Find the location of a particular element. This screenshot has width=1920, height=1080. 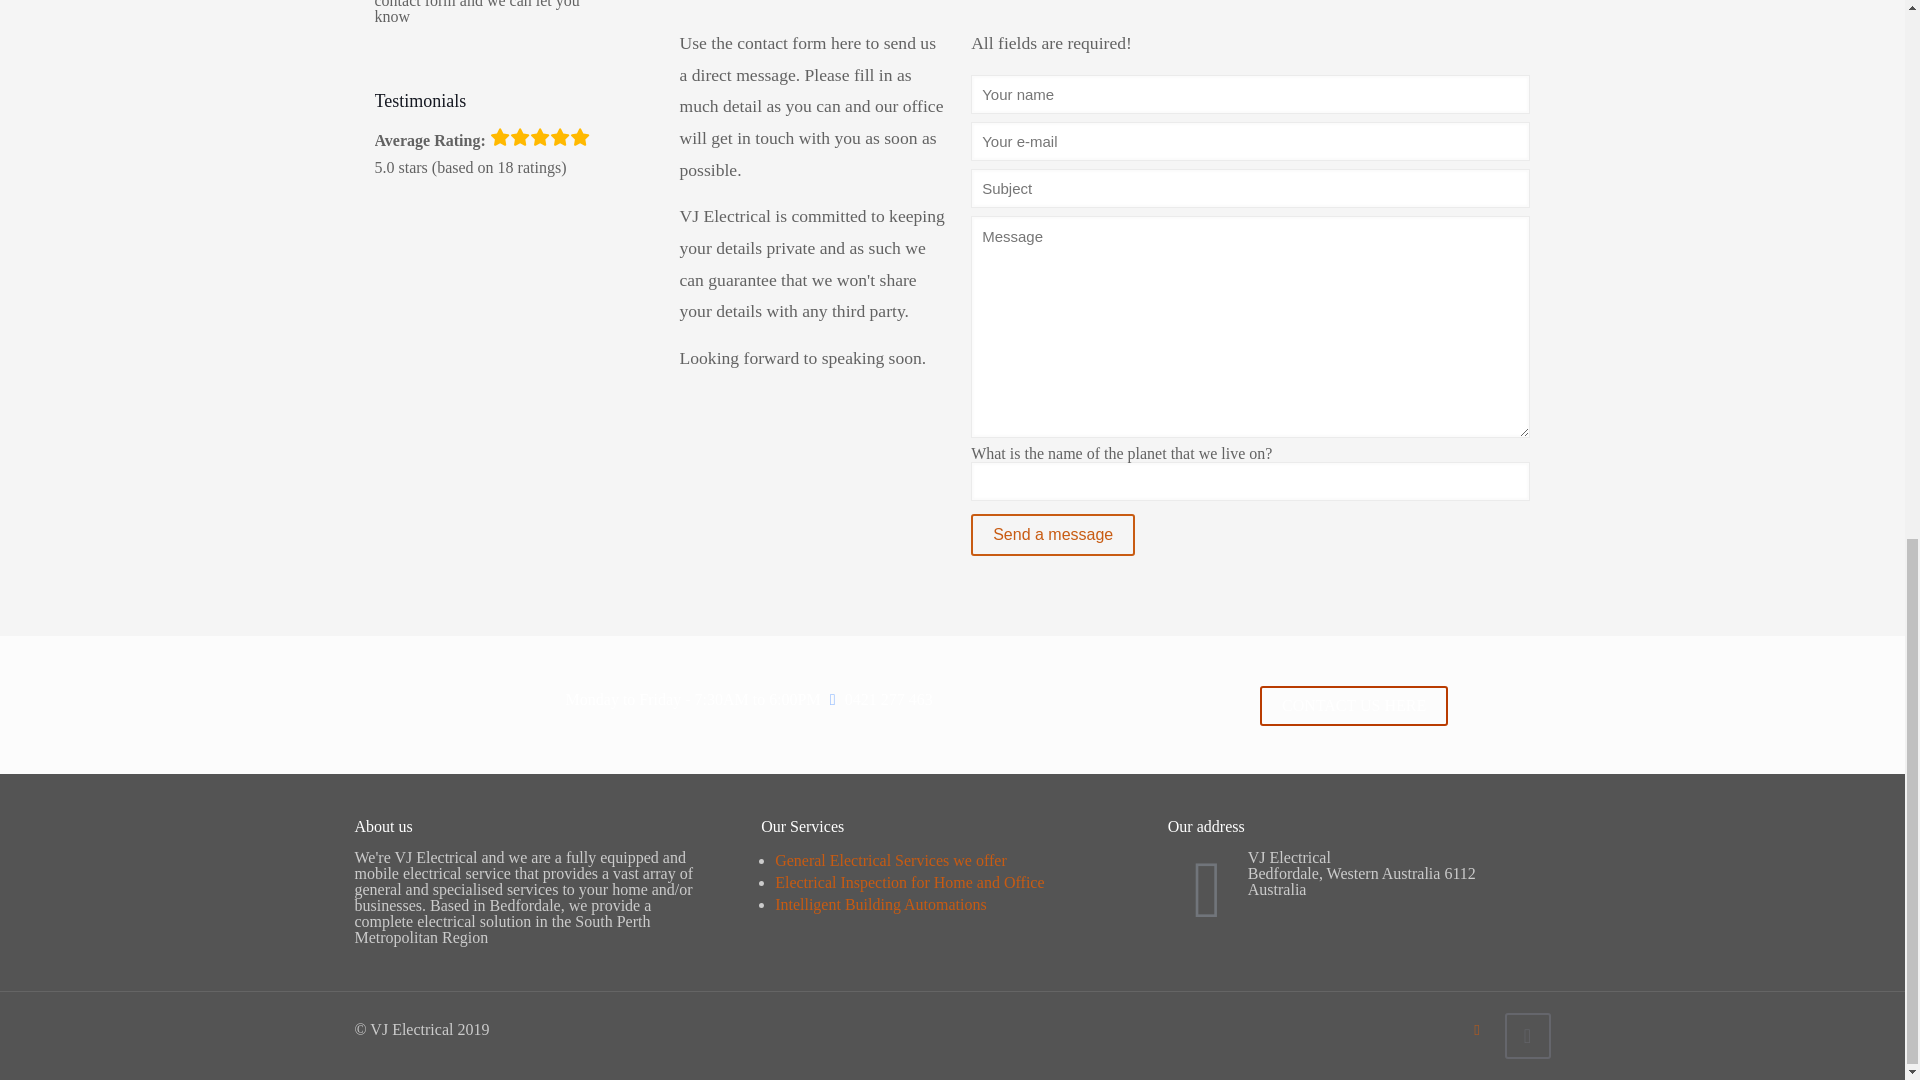

Send a message is located at coordinates (1052, 535).